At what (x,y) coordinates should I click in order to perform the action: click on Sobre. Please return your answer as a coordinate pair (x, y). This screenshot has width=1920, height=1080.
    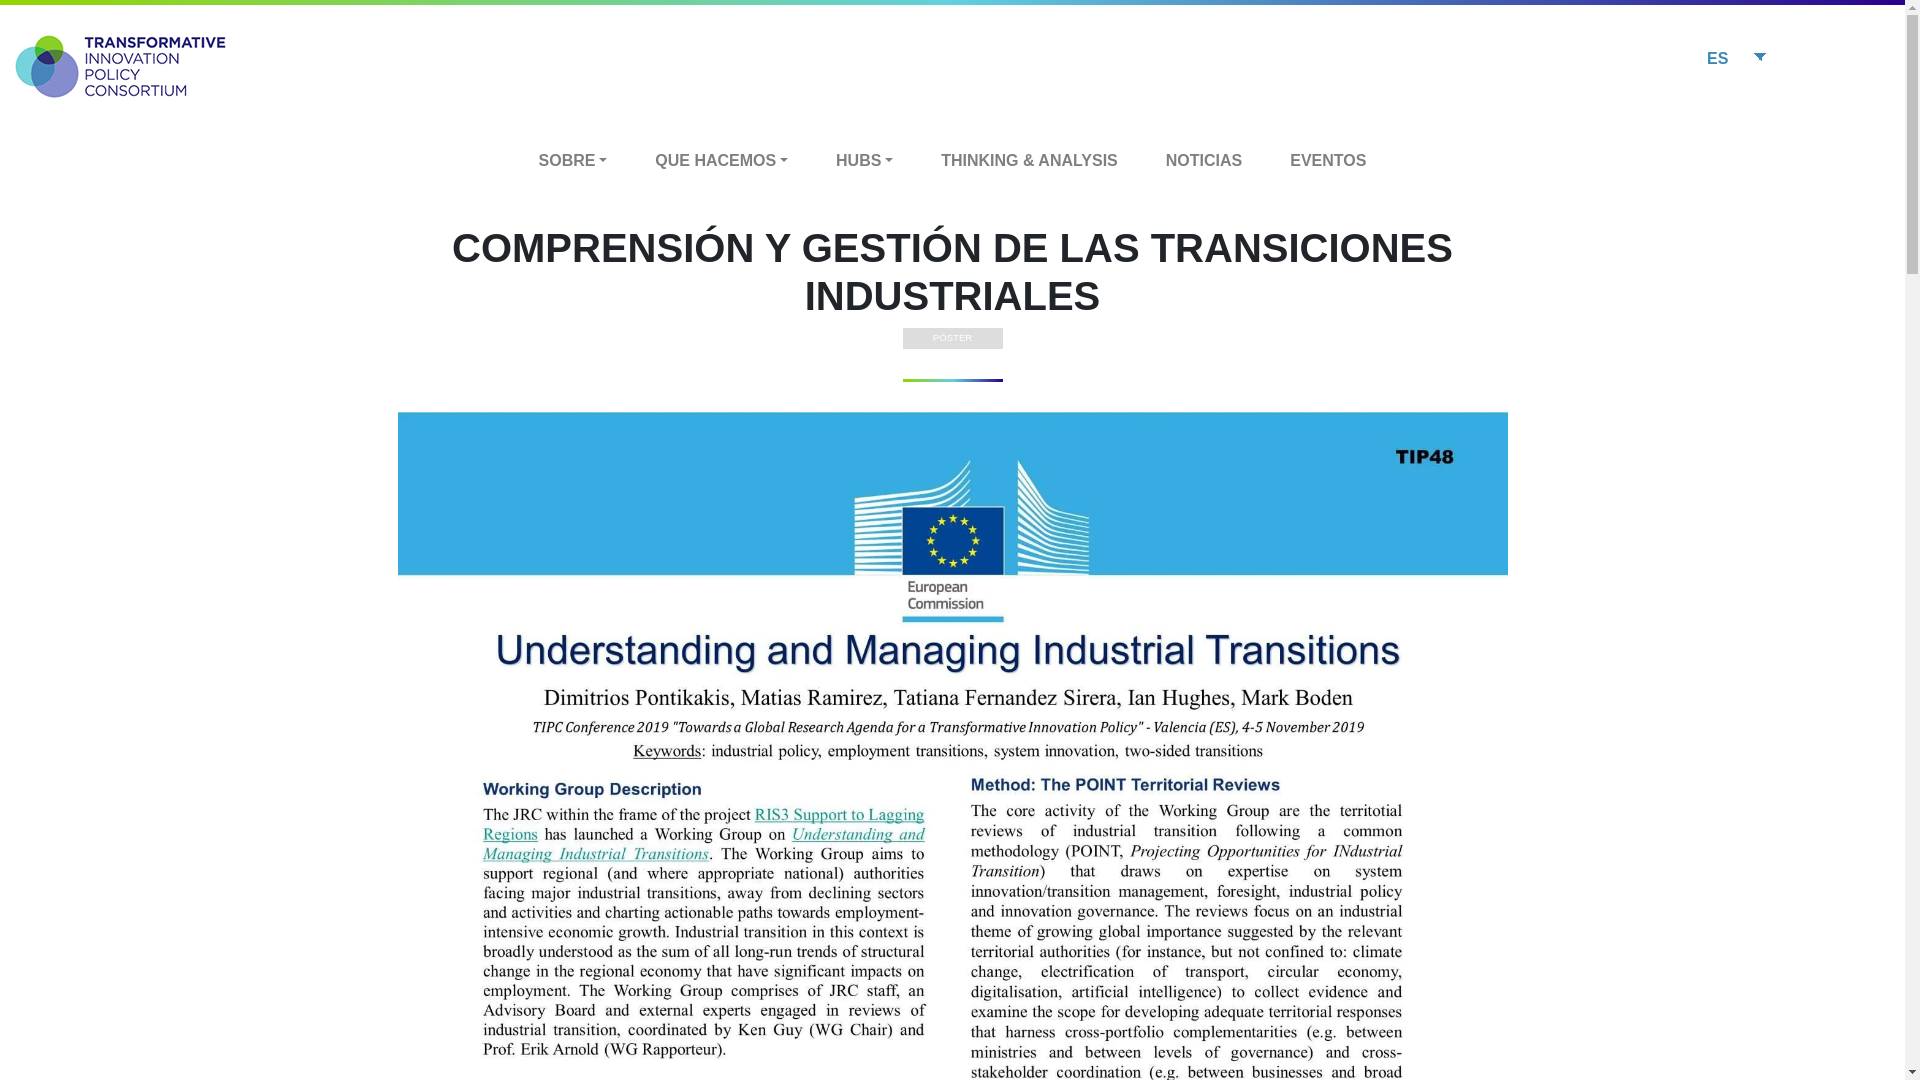
    Looking at the image, I should click on (572, 160).